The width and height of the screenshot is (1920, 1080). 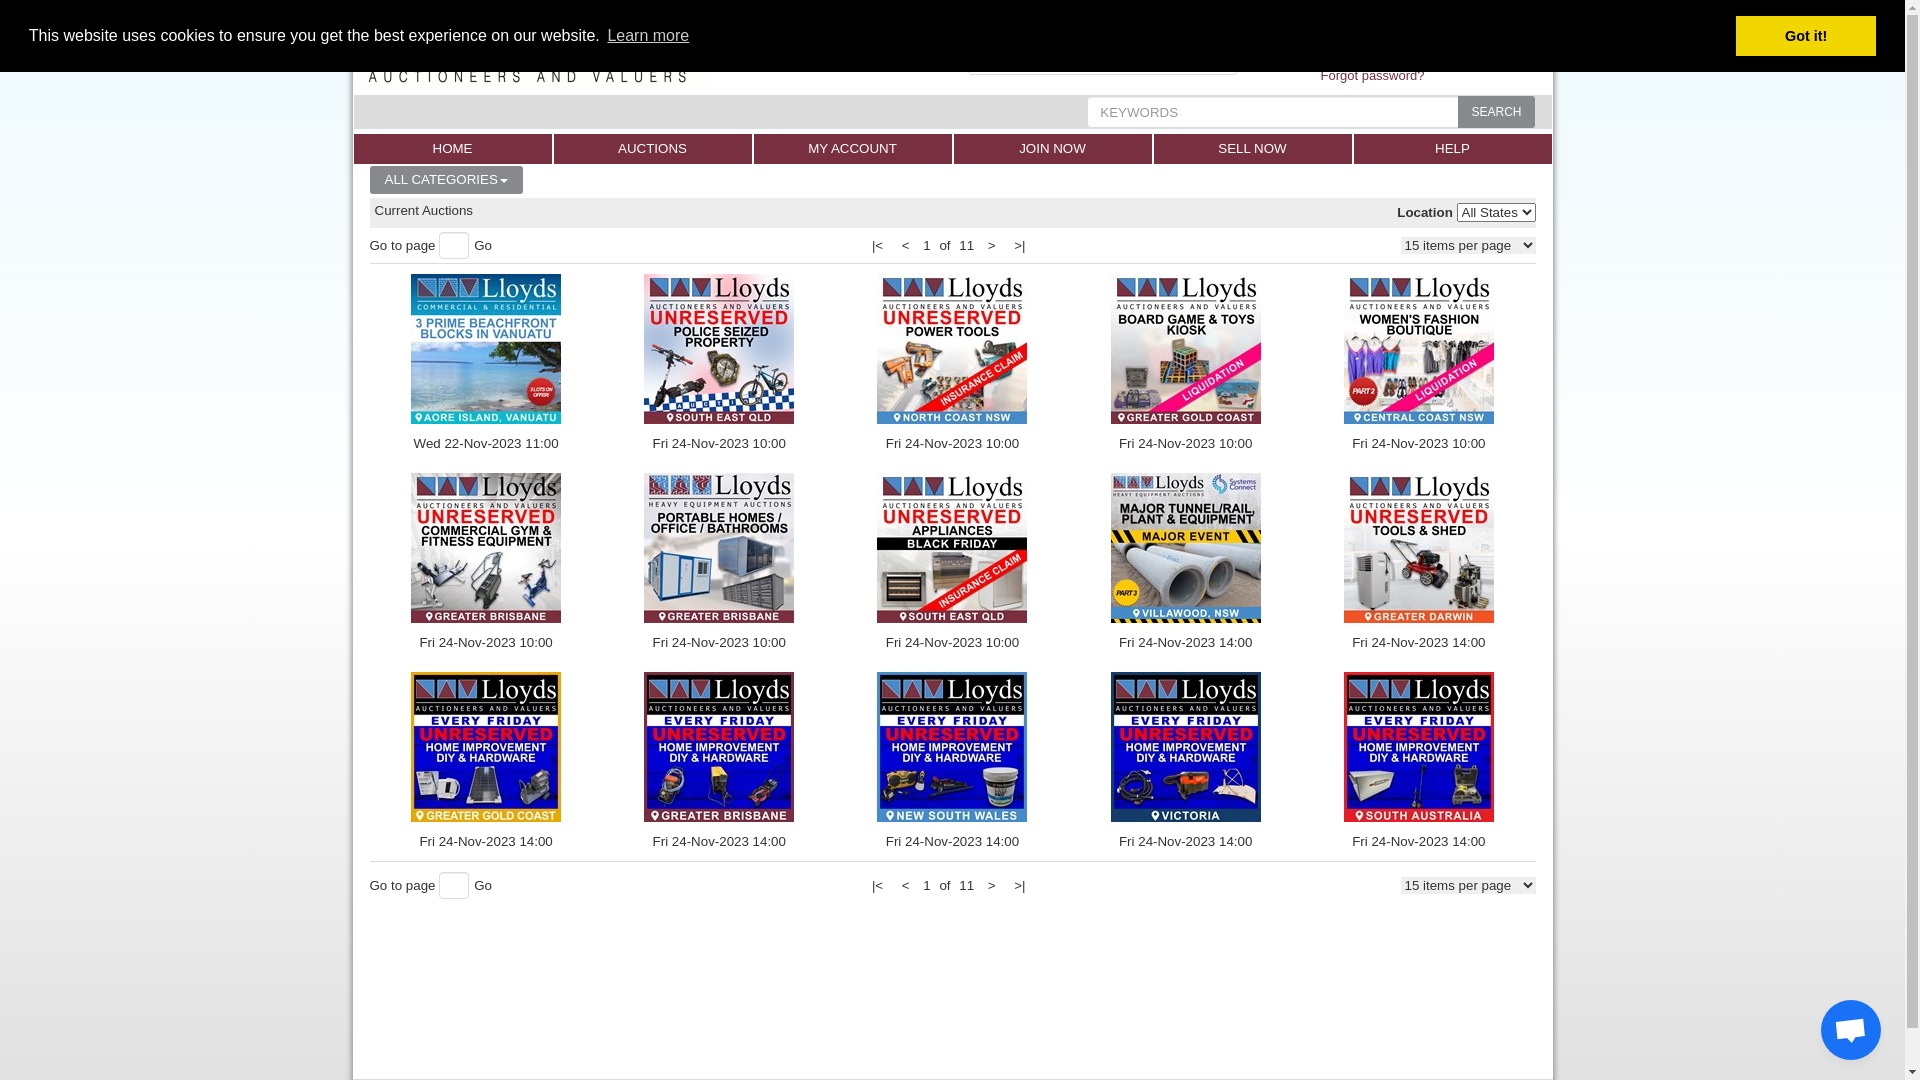 What do you see at coordinates (992, 886) in the screenshot?
I see `>` at bounding box center [992, 886].